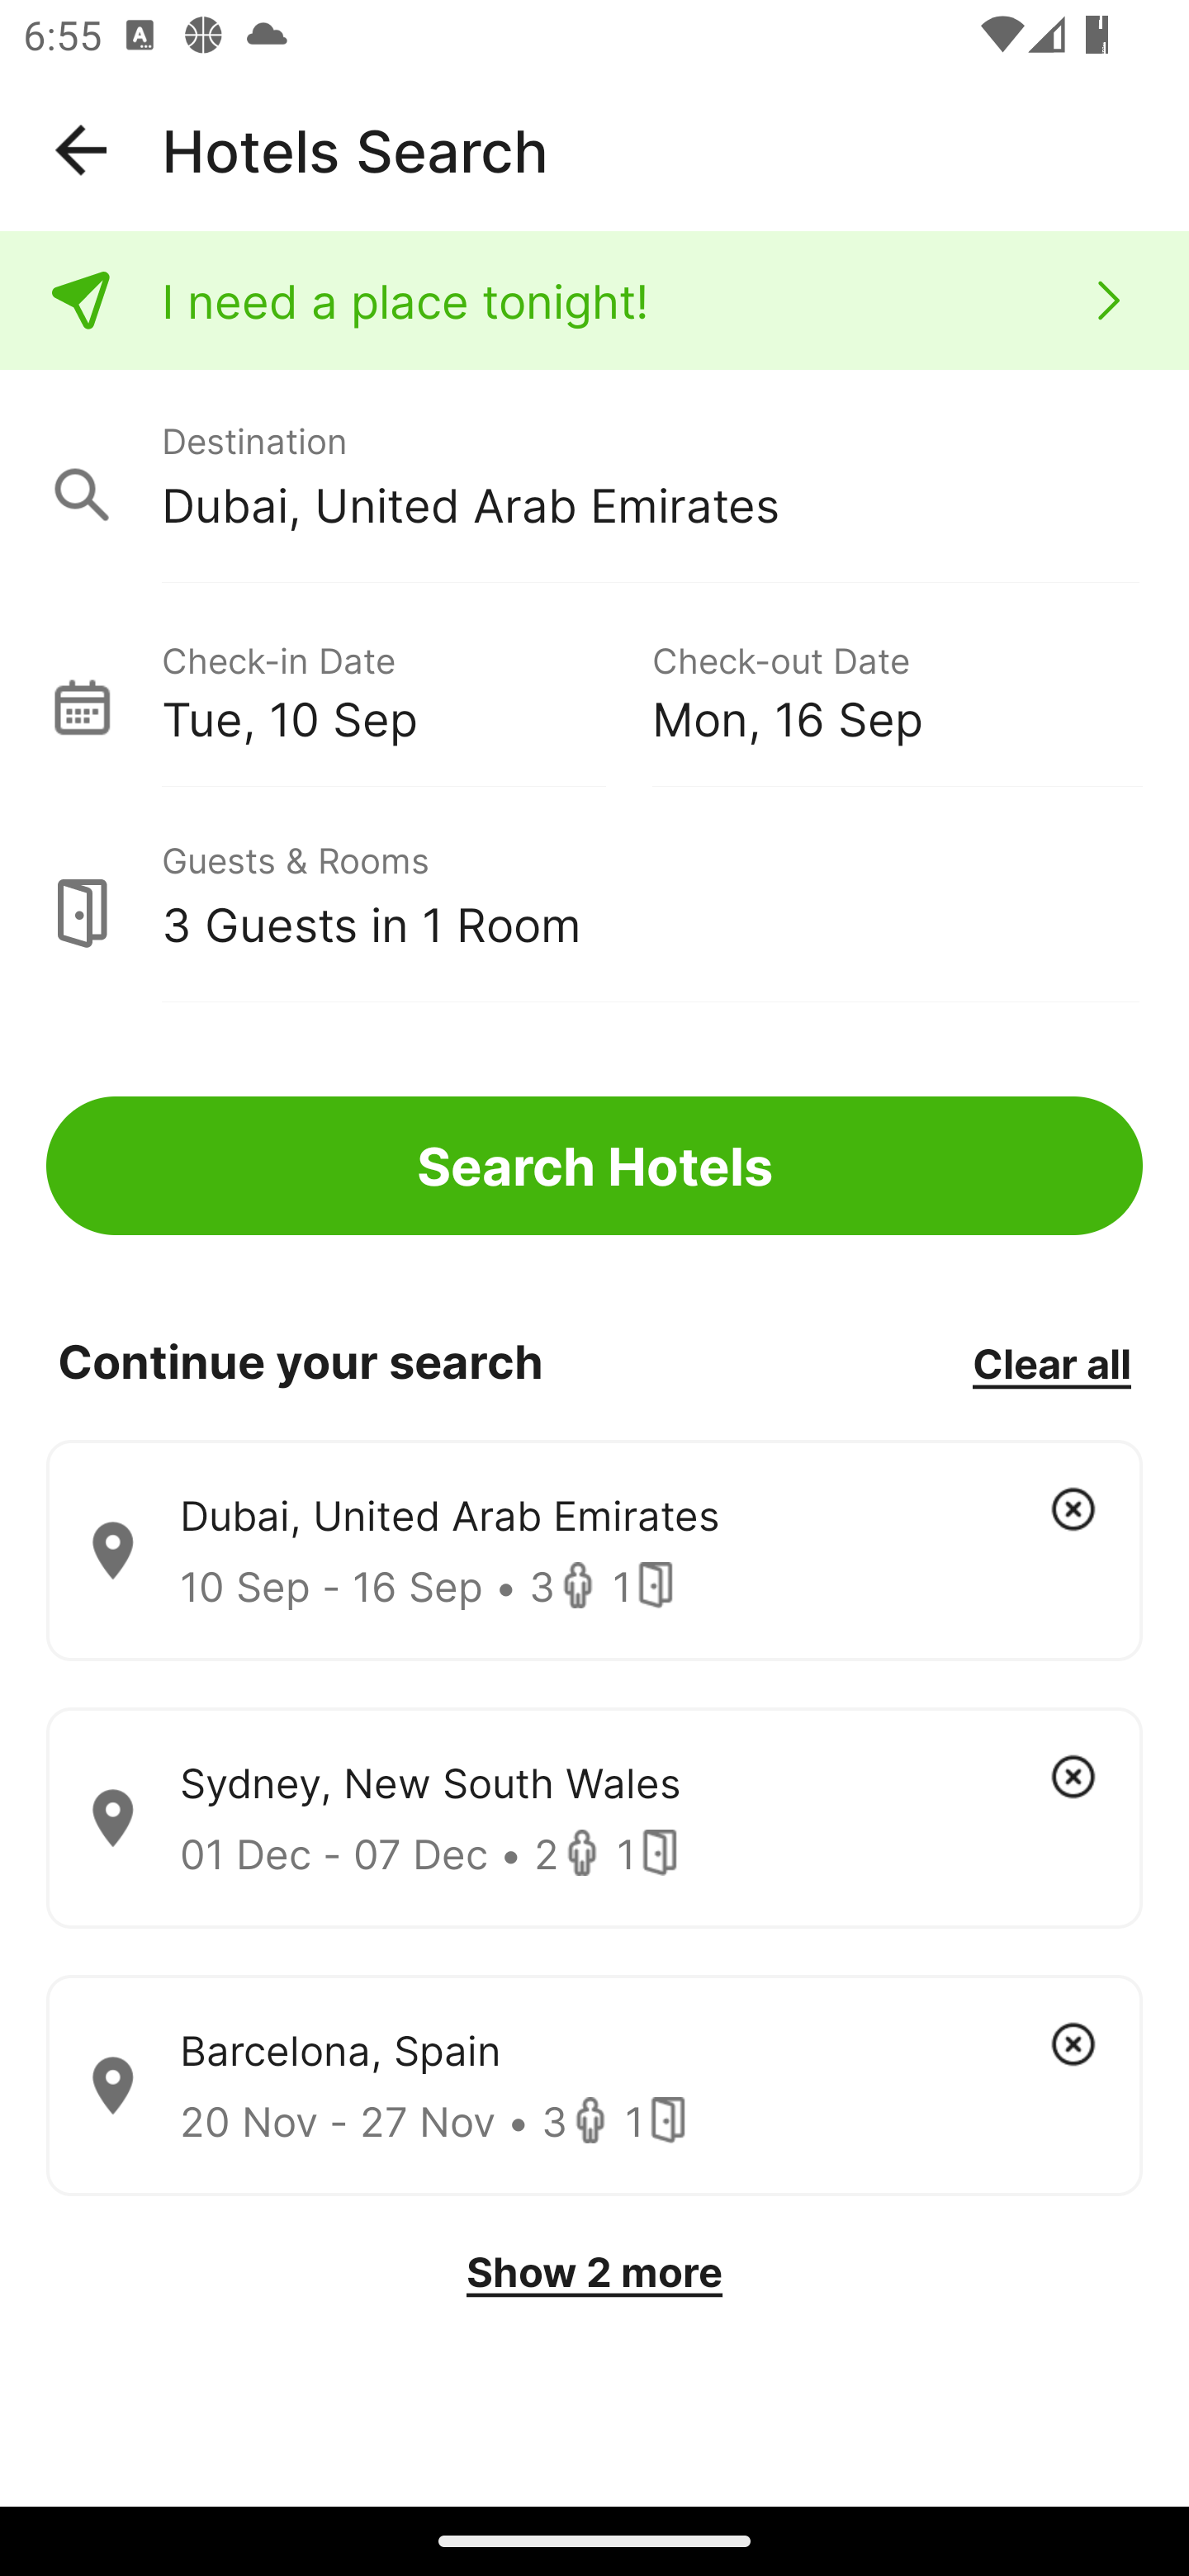  What do you see at coordinates (594, 477) in the screenshot?
I see `Destination Dubai, United Arab Emirates` at bounding box center [594, 477].